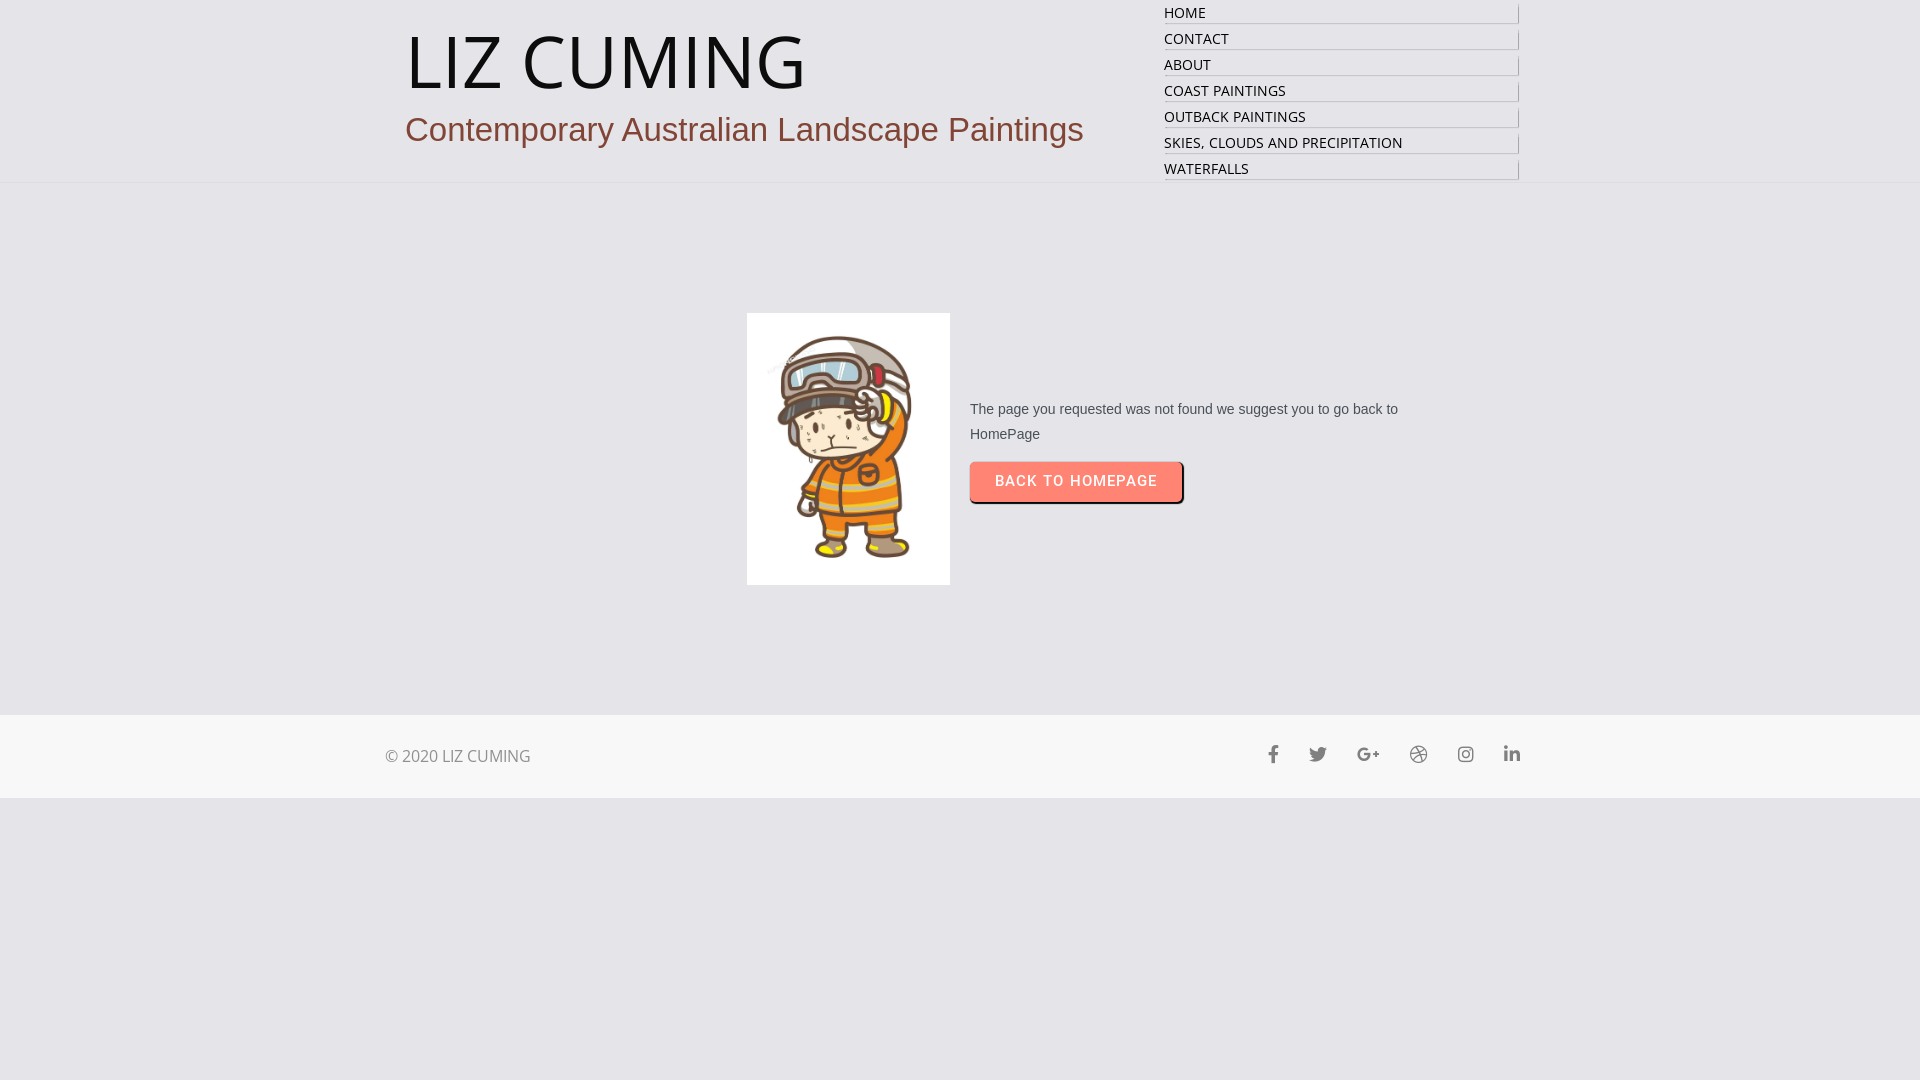 This screenshot has height=1080, width=1920. Describe the element at coordinates (1341, 39) in the screenshot. I see `CONTACT` at that location.